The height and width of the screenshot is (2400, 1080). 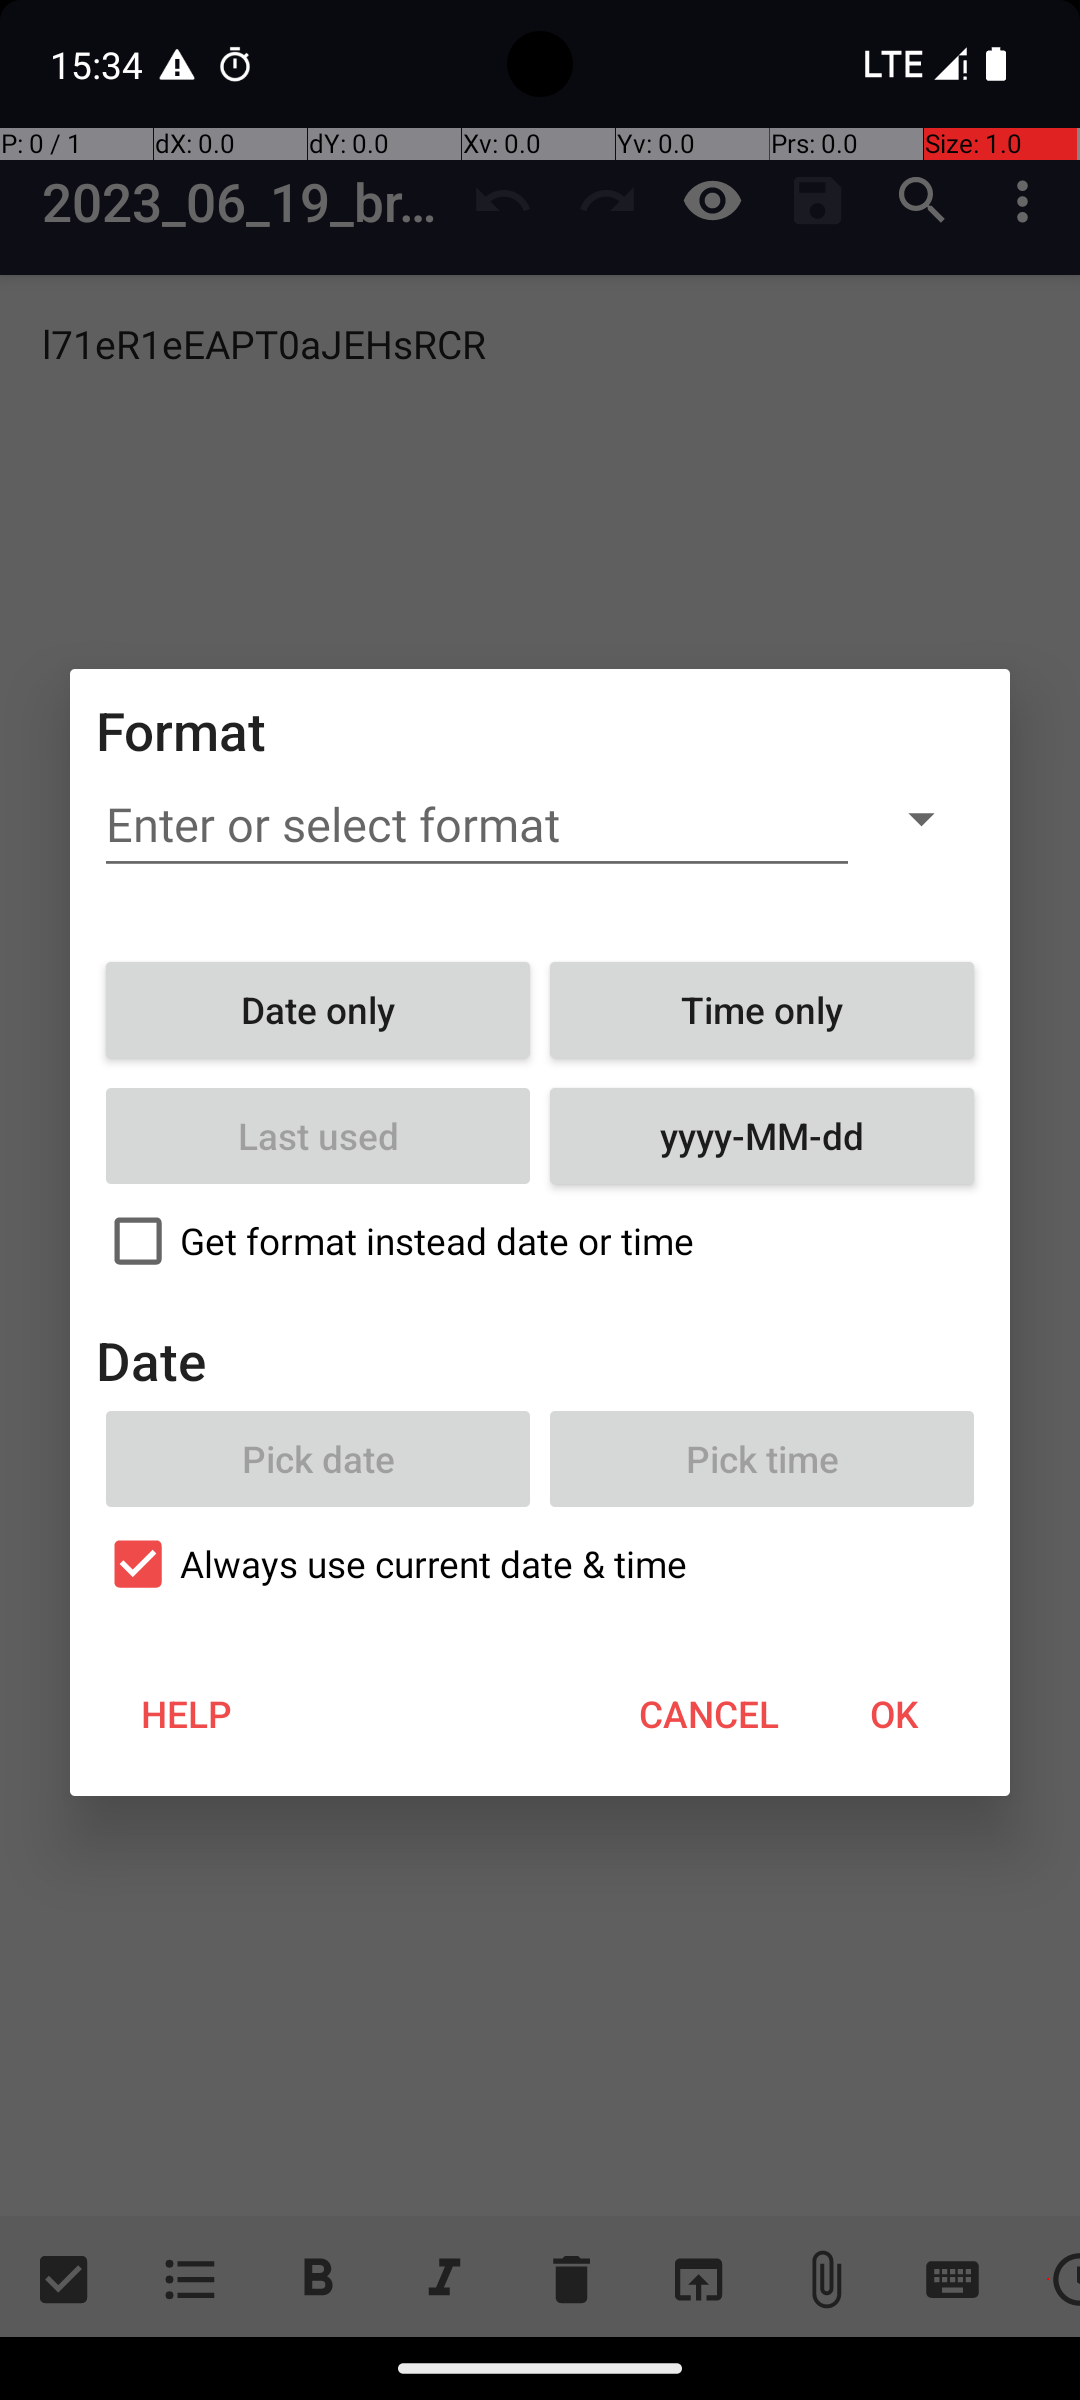 What do you see at coordinates (921, 818) in the screenshot?
I see `Choose format` at bounding box center [921, 818].